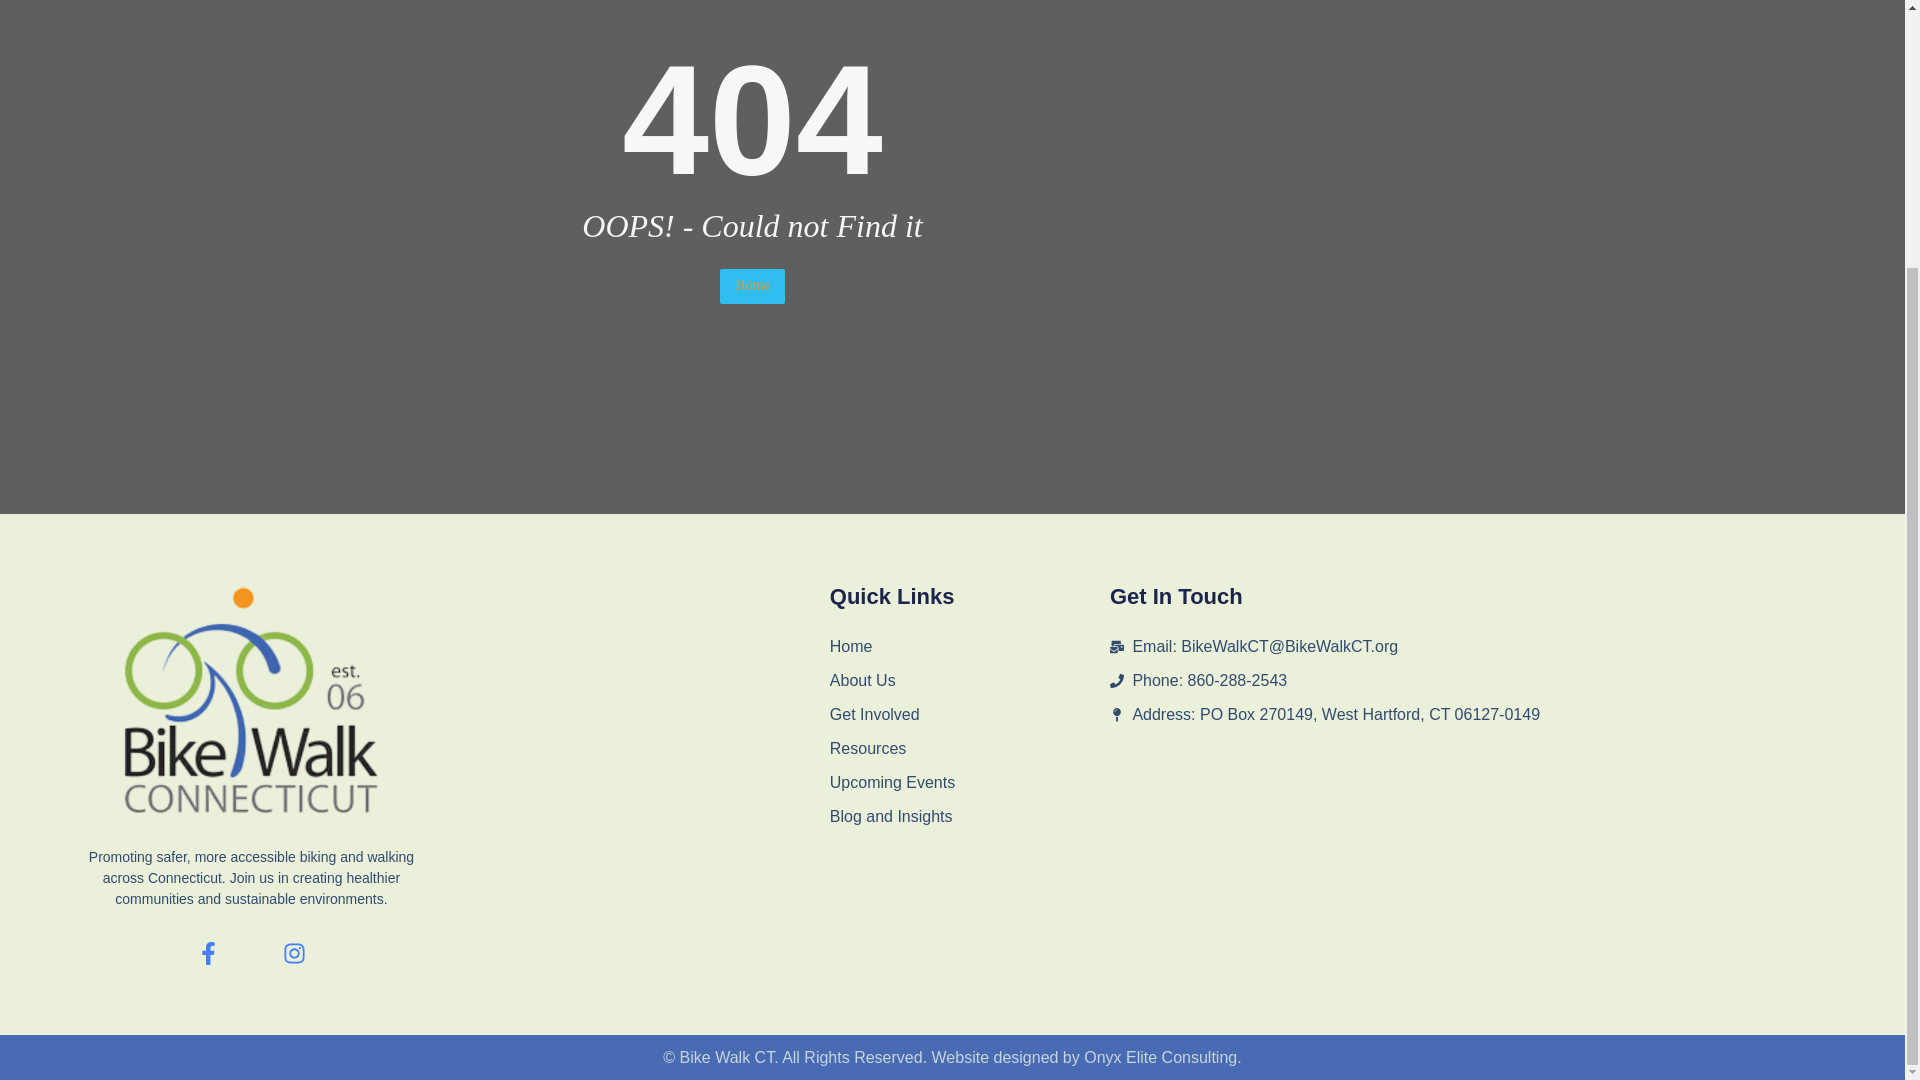  What do you see at coordinates (969, 714) in the screenshot?
I see `Get Involved` at bounding box center [969, 714].